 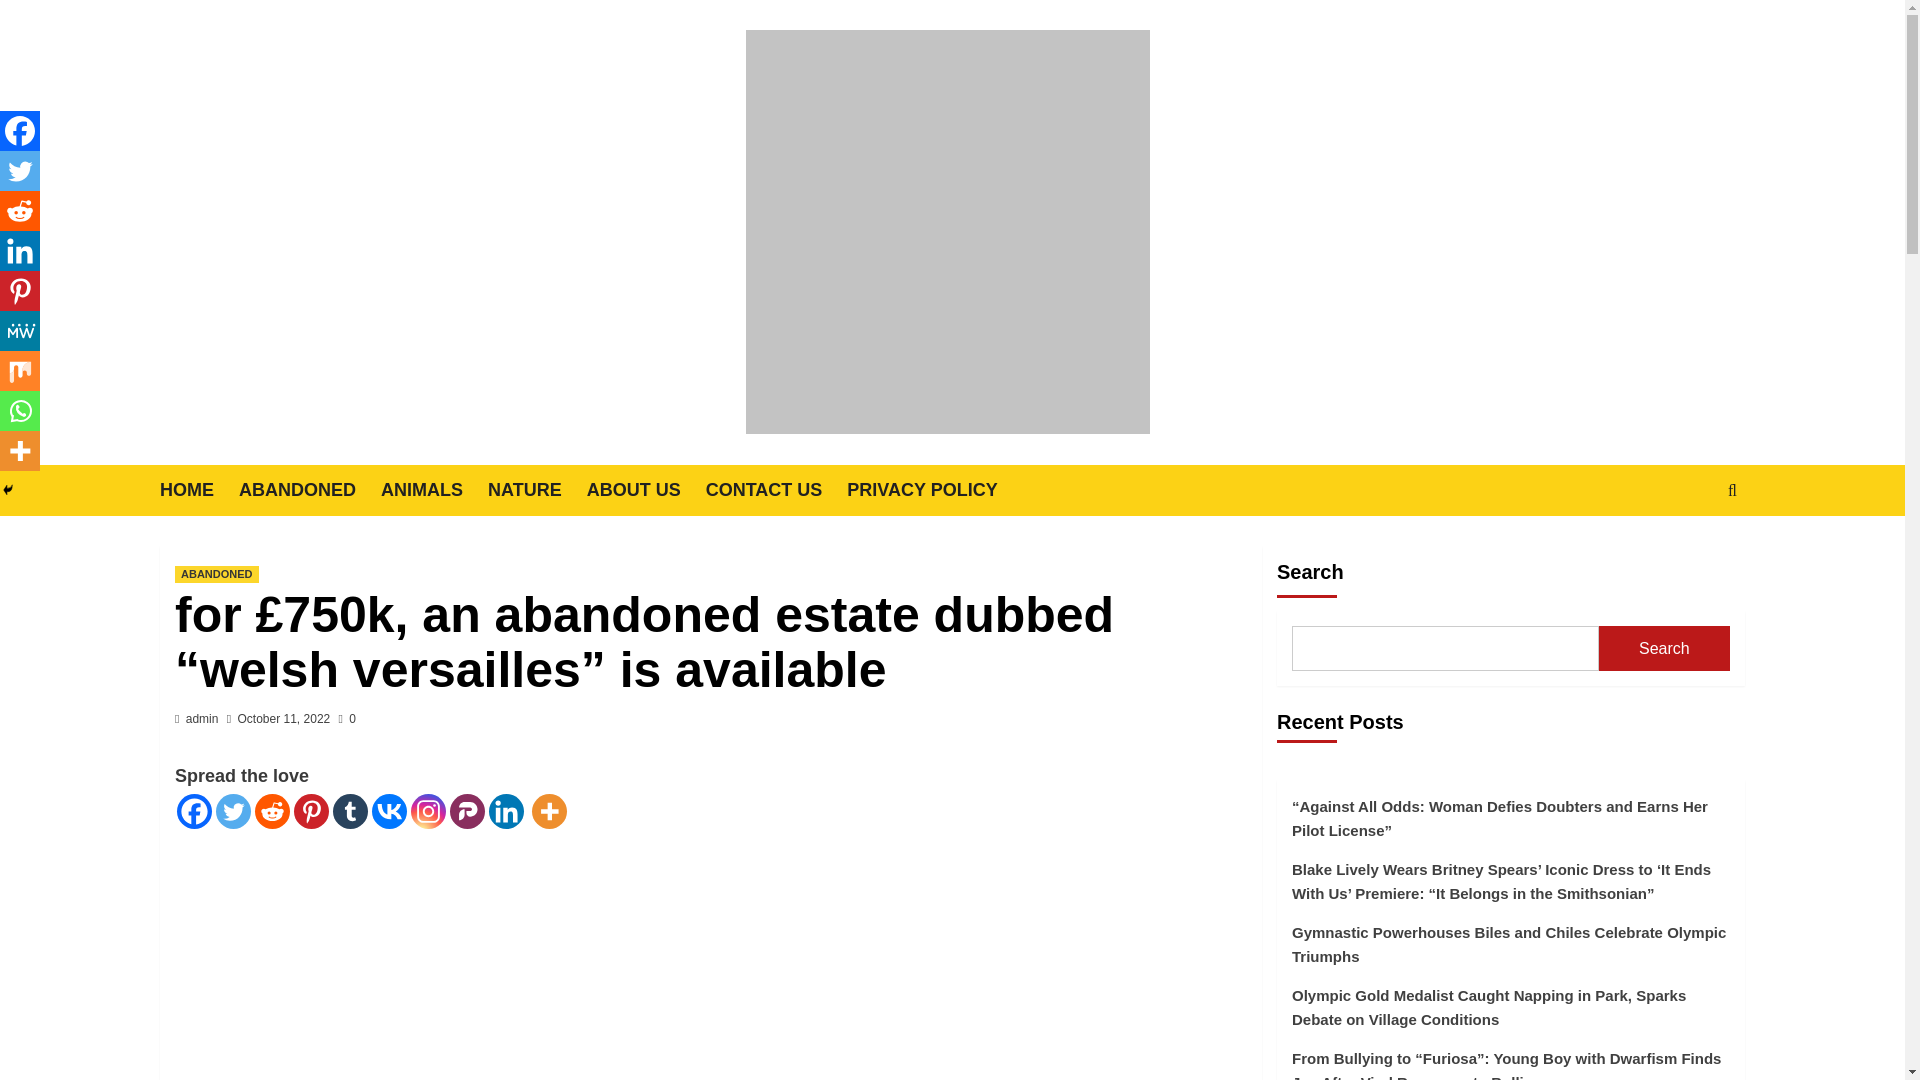 What do you see at coordinates (548, 811) in the screenshot?
I see `More` at bounding box center [548, 811].